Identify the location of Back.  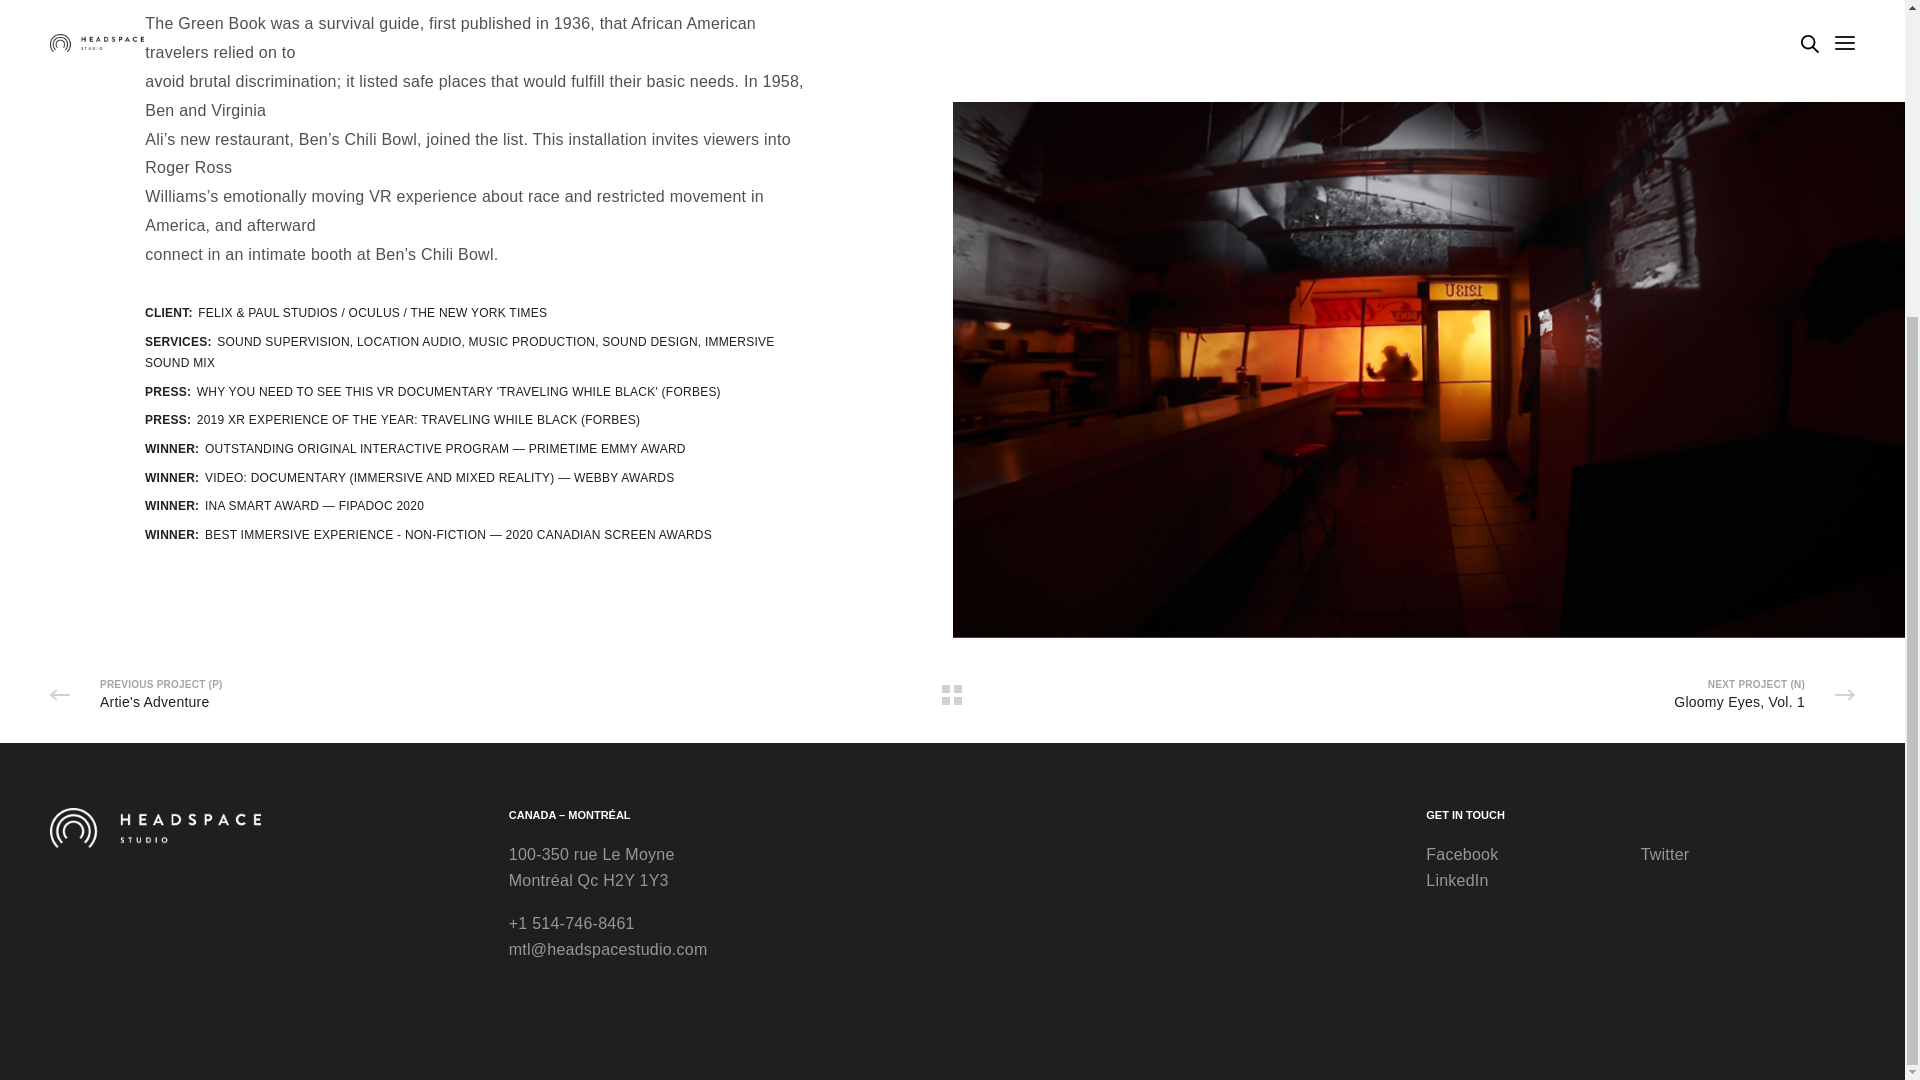
(952, 694).